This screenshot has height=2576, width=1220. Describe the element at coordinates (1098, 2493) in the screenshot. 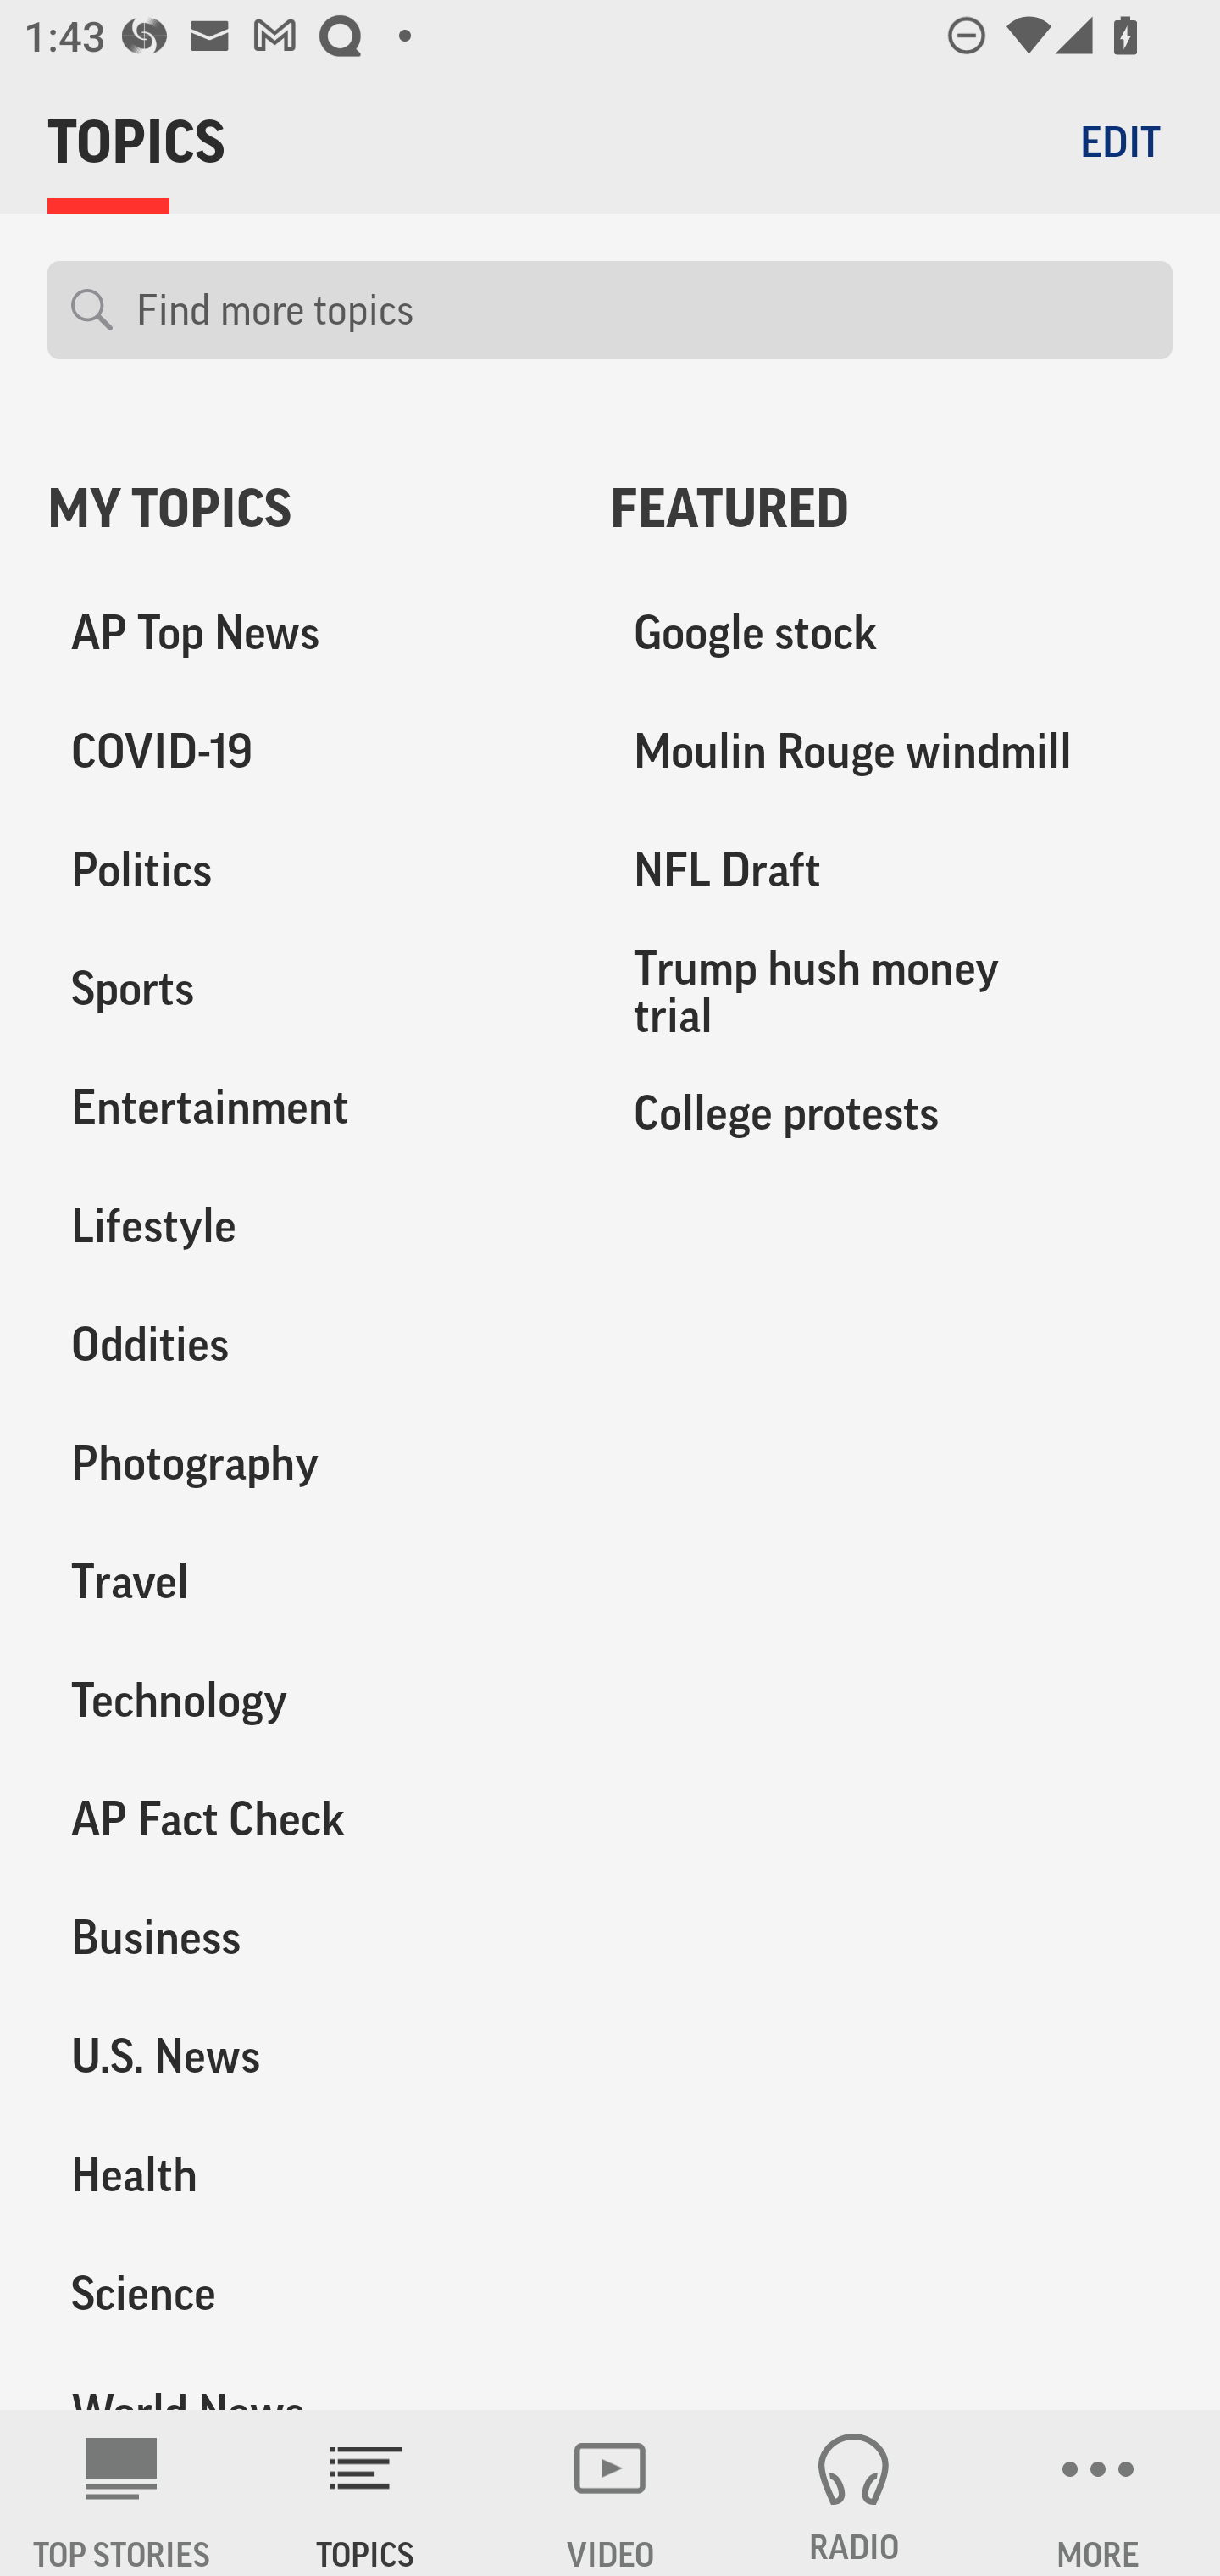

I see `MORE` at that location.